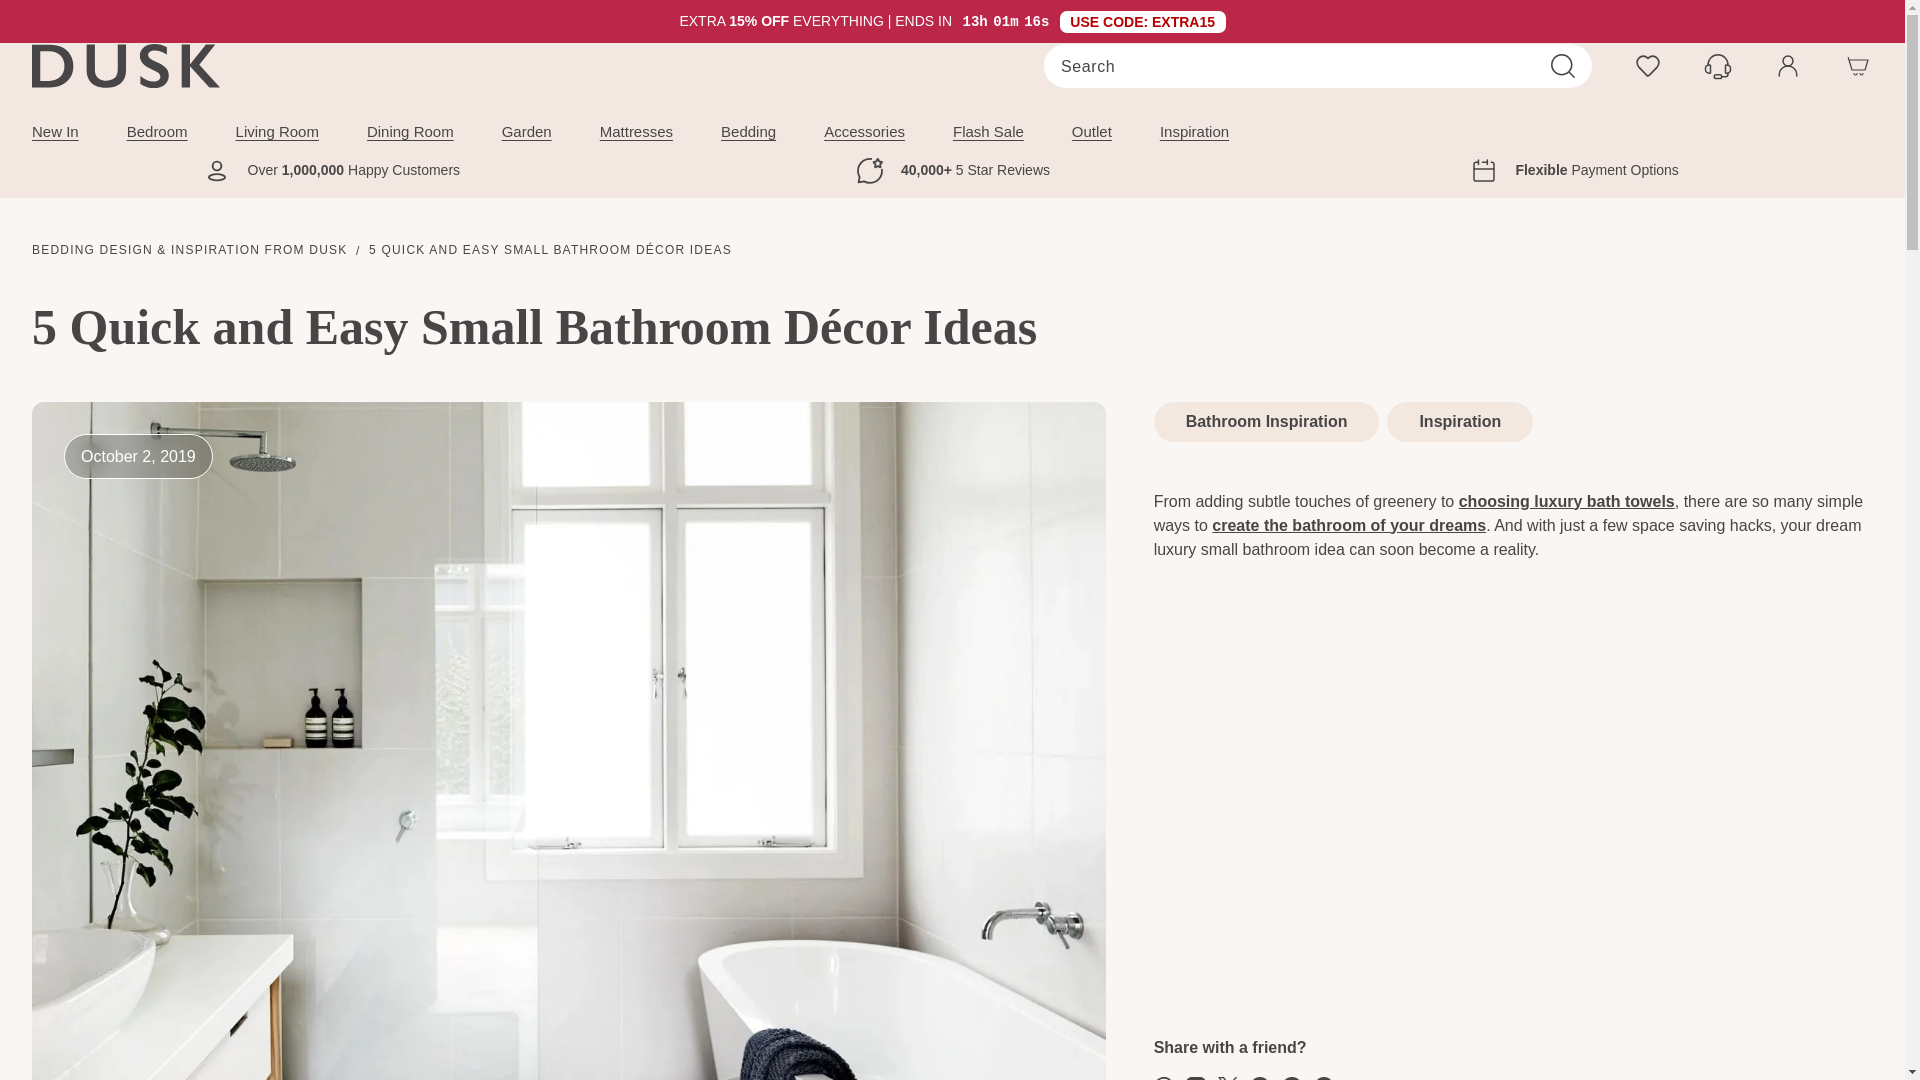 The width and height of the screenshot is (1920, 1080). Describe the element at coordinates (1858, 66) in the screenshot. I see `Cart` at that location.